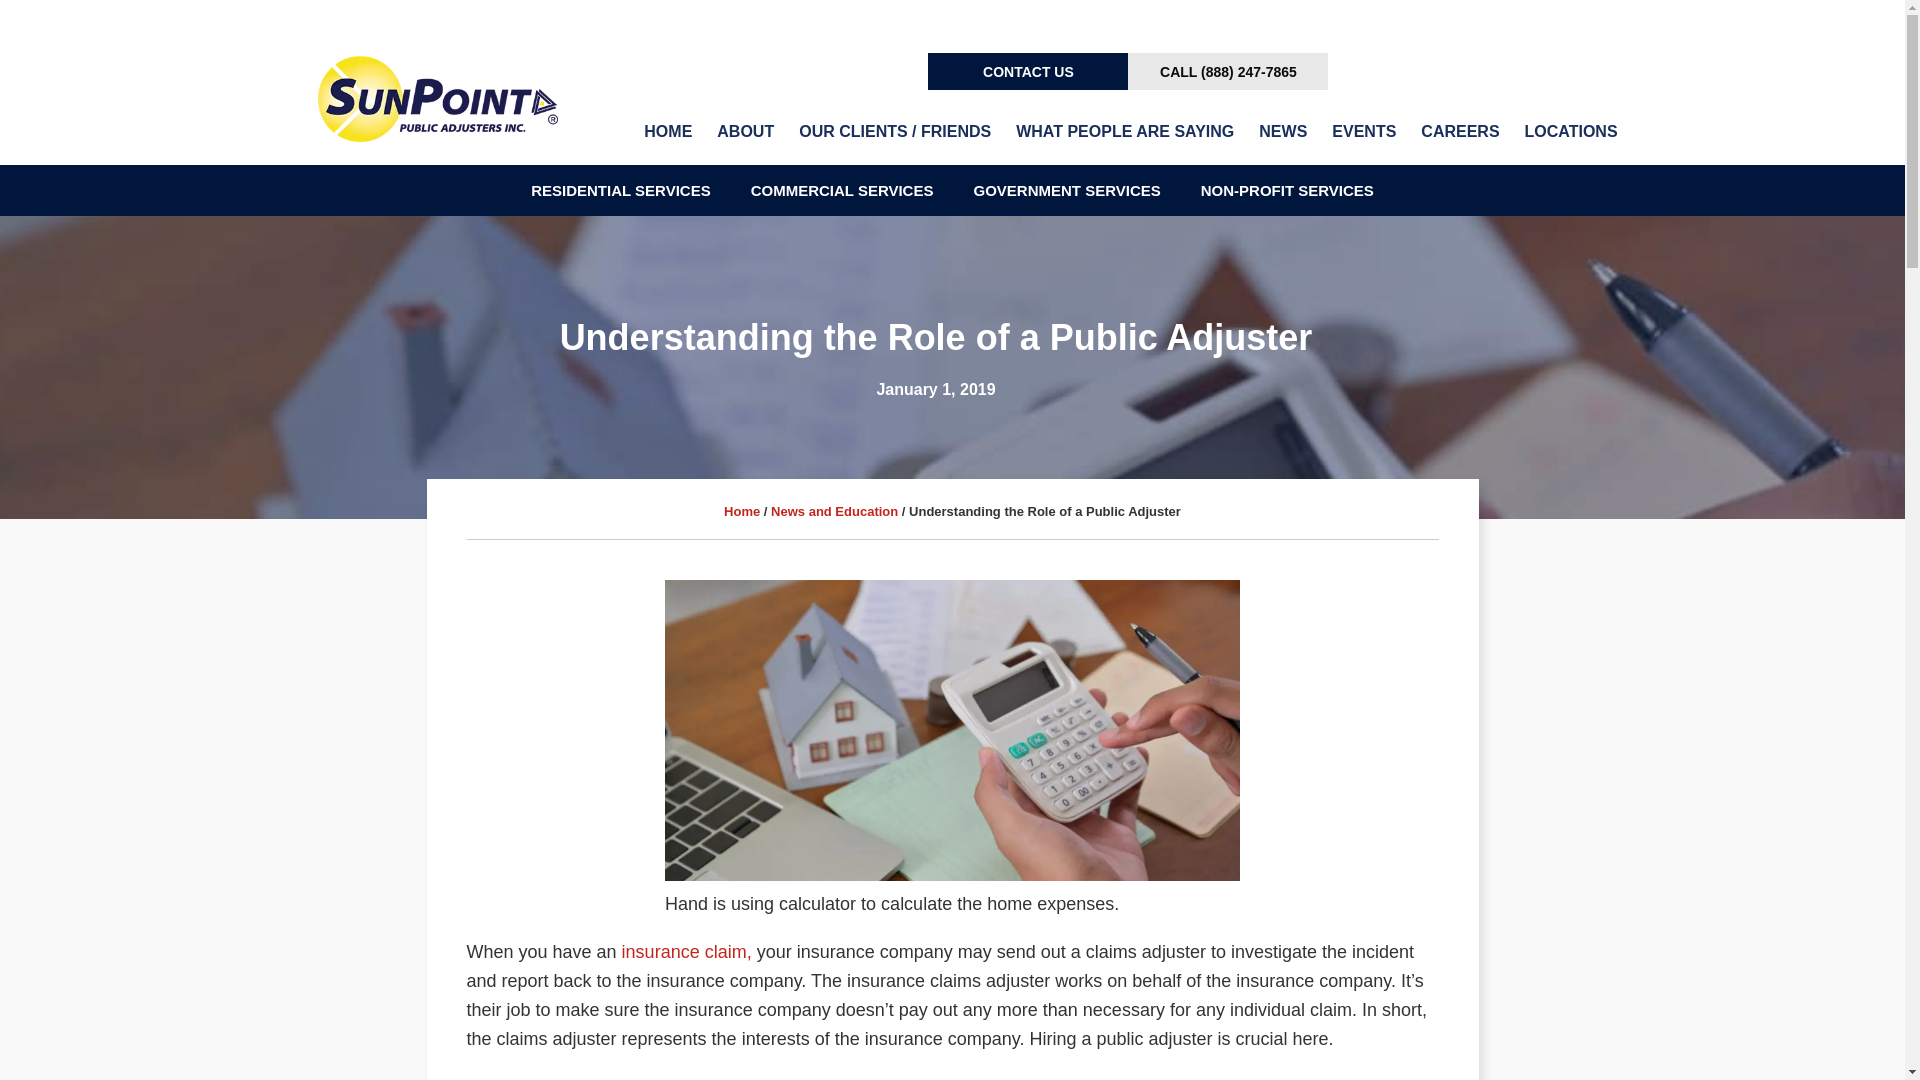 The width and height of the screenshot is (1920, 1080). Describe the element at coordinates (684, 952) in the screenshot. I see `insurance claim,` at that location.